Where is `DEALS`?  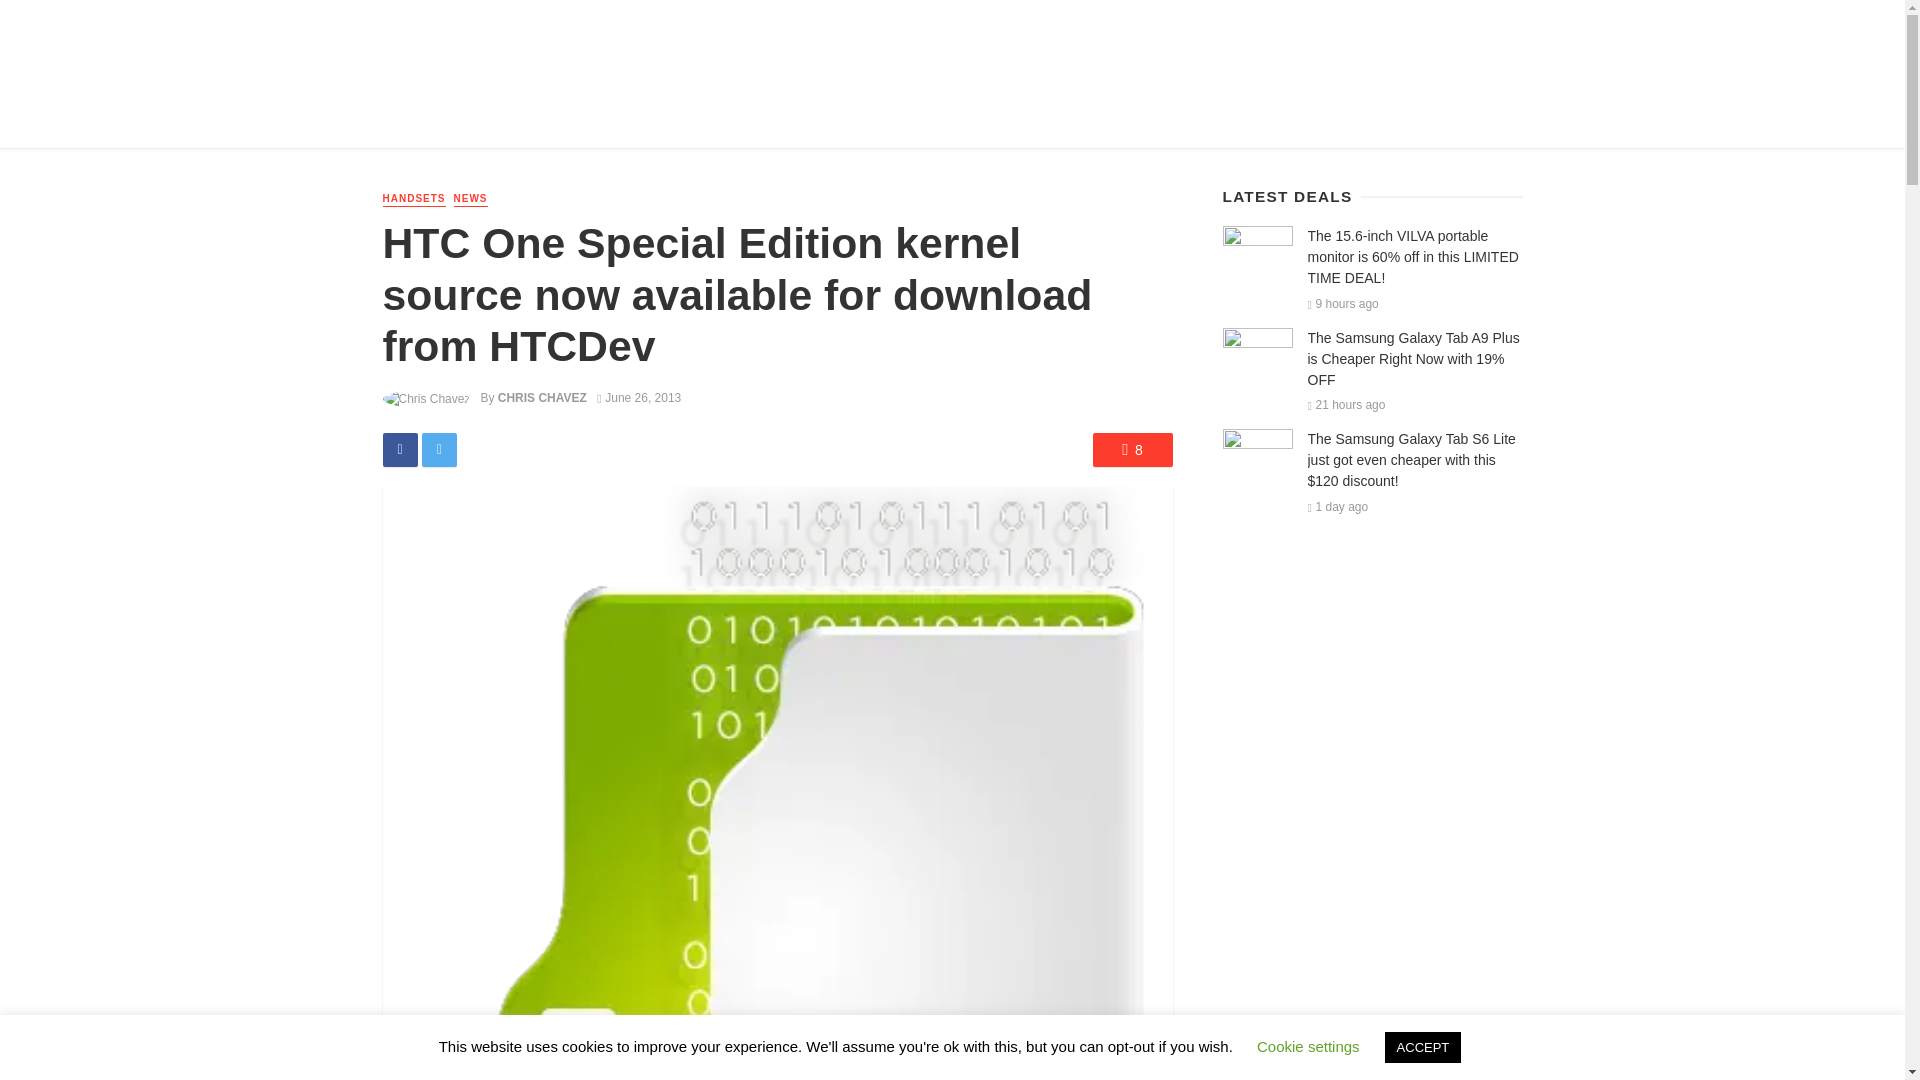 DEALS is located at coordinates (596, 117).